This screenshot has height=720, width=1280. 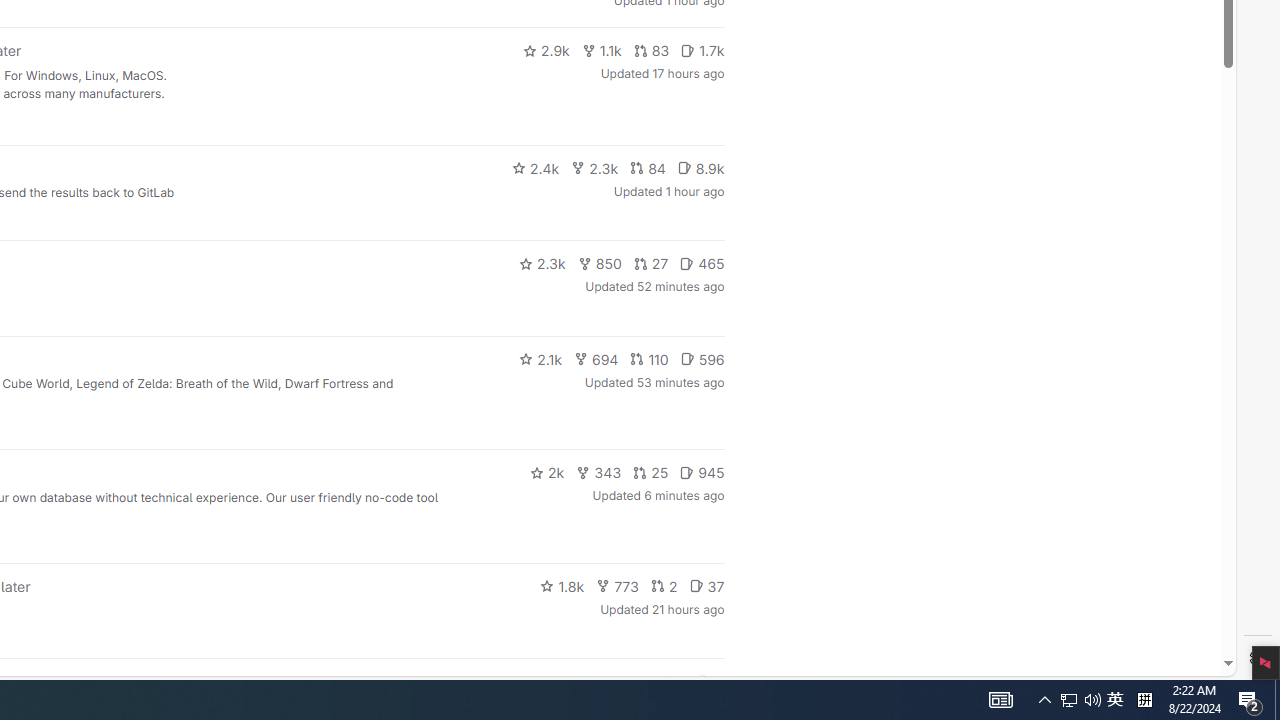 I want to click on 25, so click(x=651, y=472).